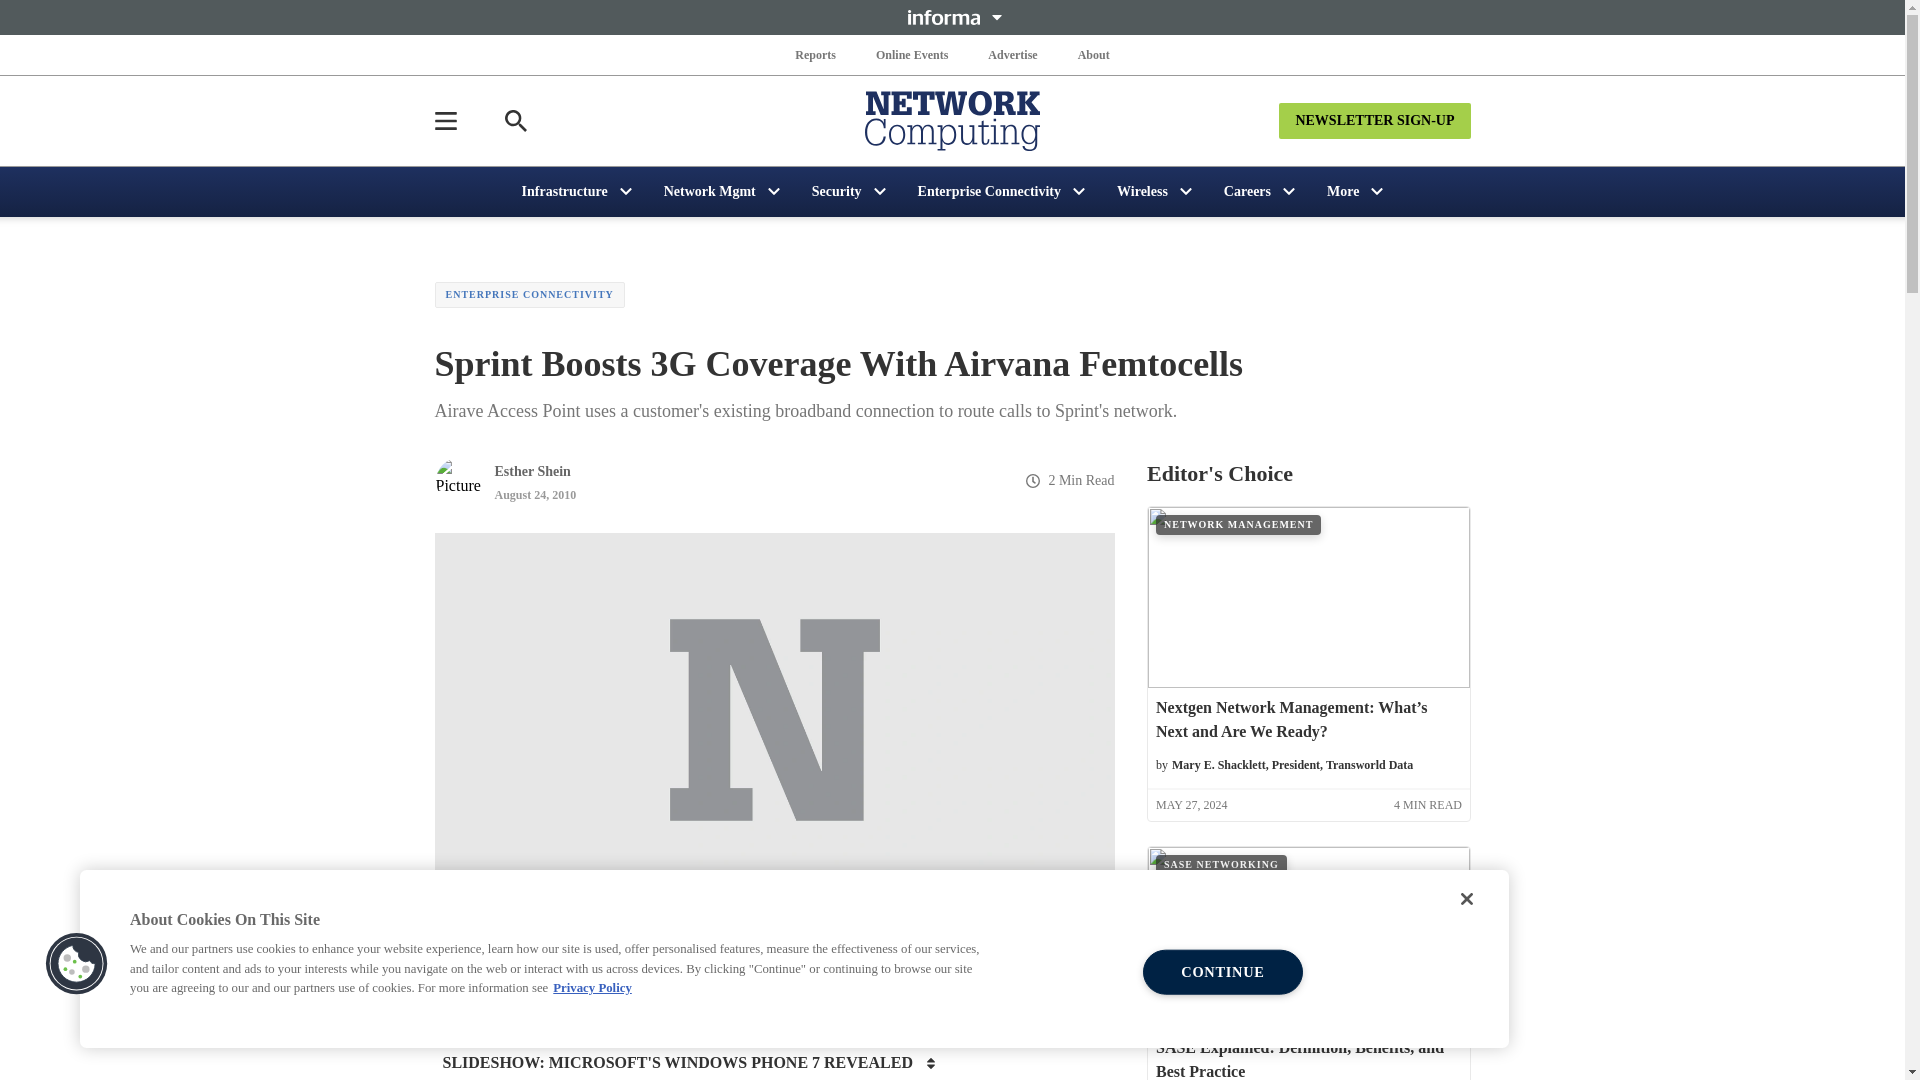  I want to click on Online Events, so click(912, 54).